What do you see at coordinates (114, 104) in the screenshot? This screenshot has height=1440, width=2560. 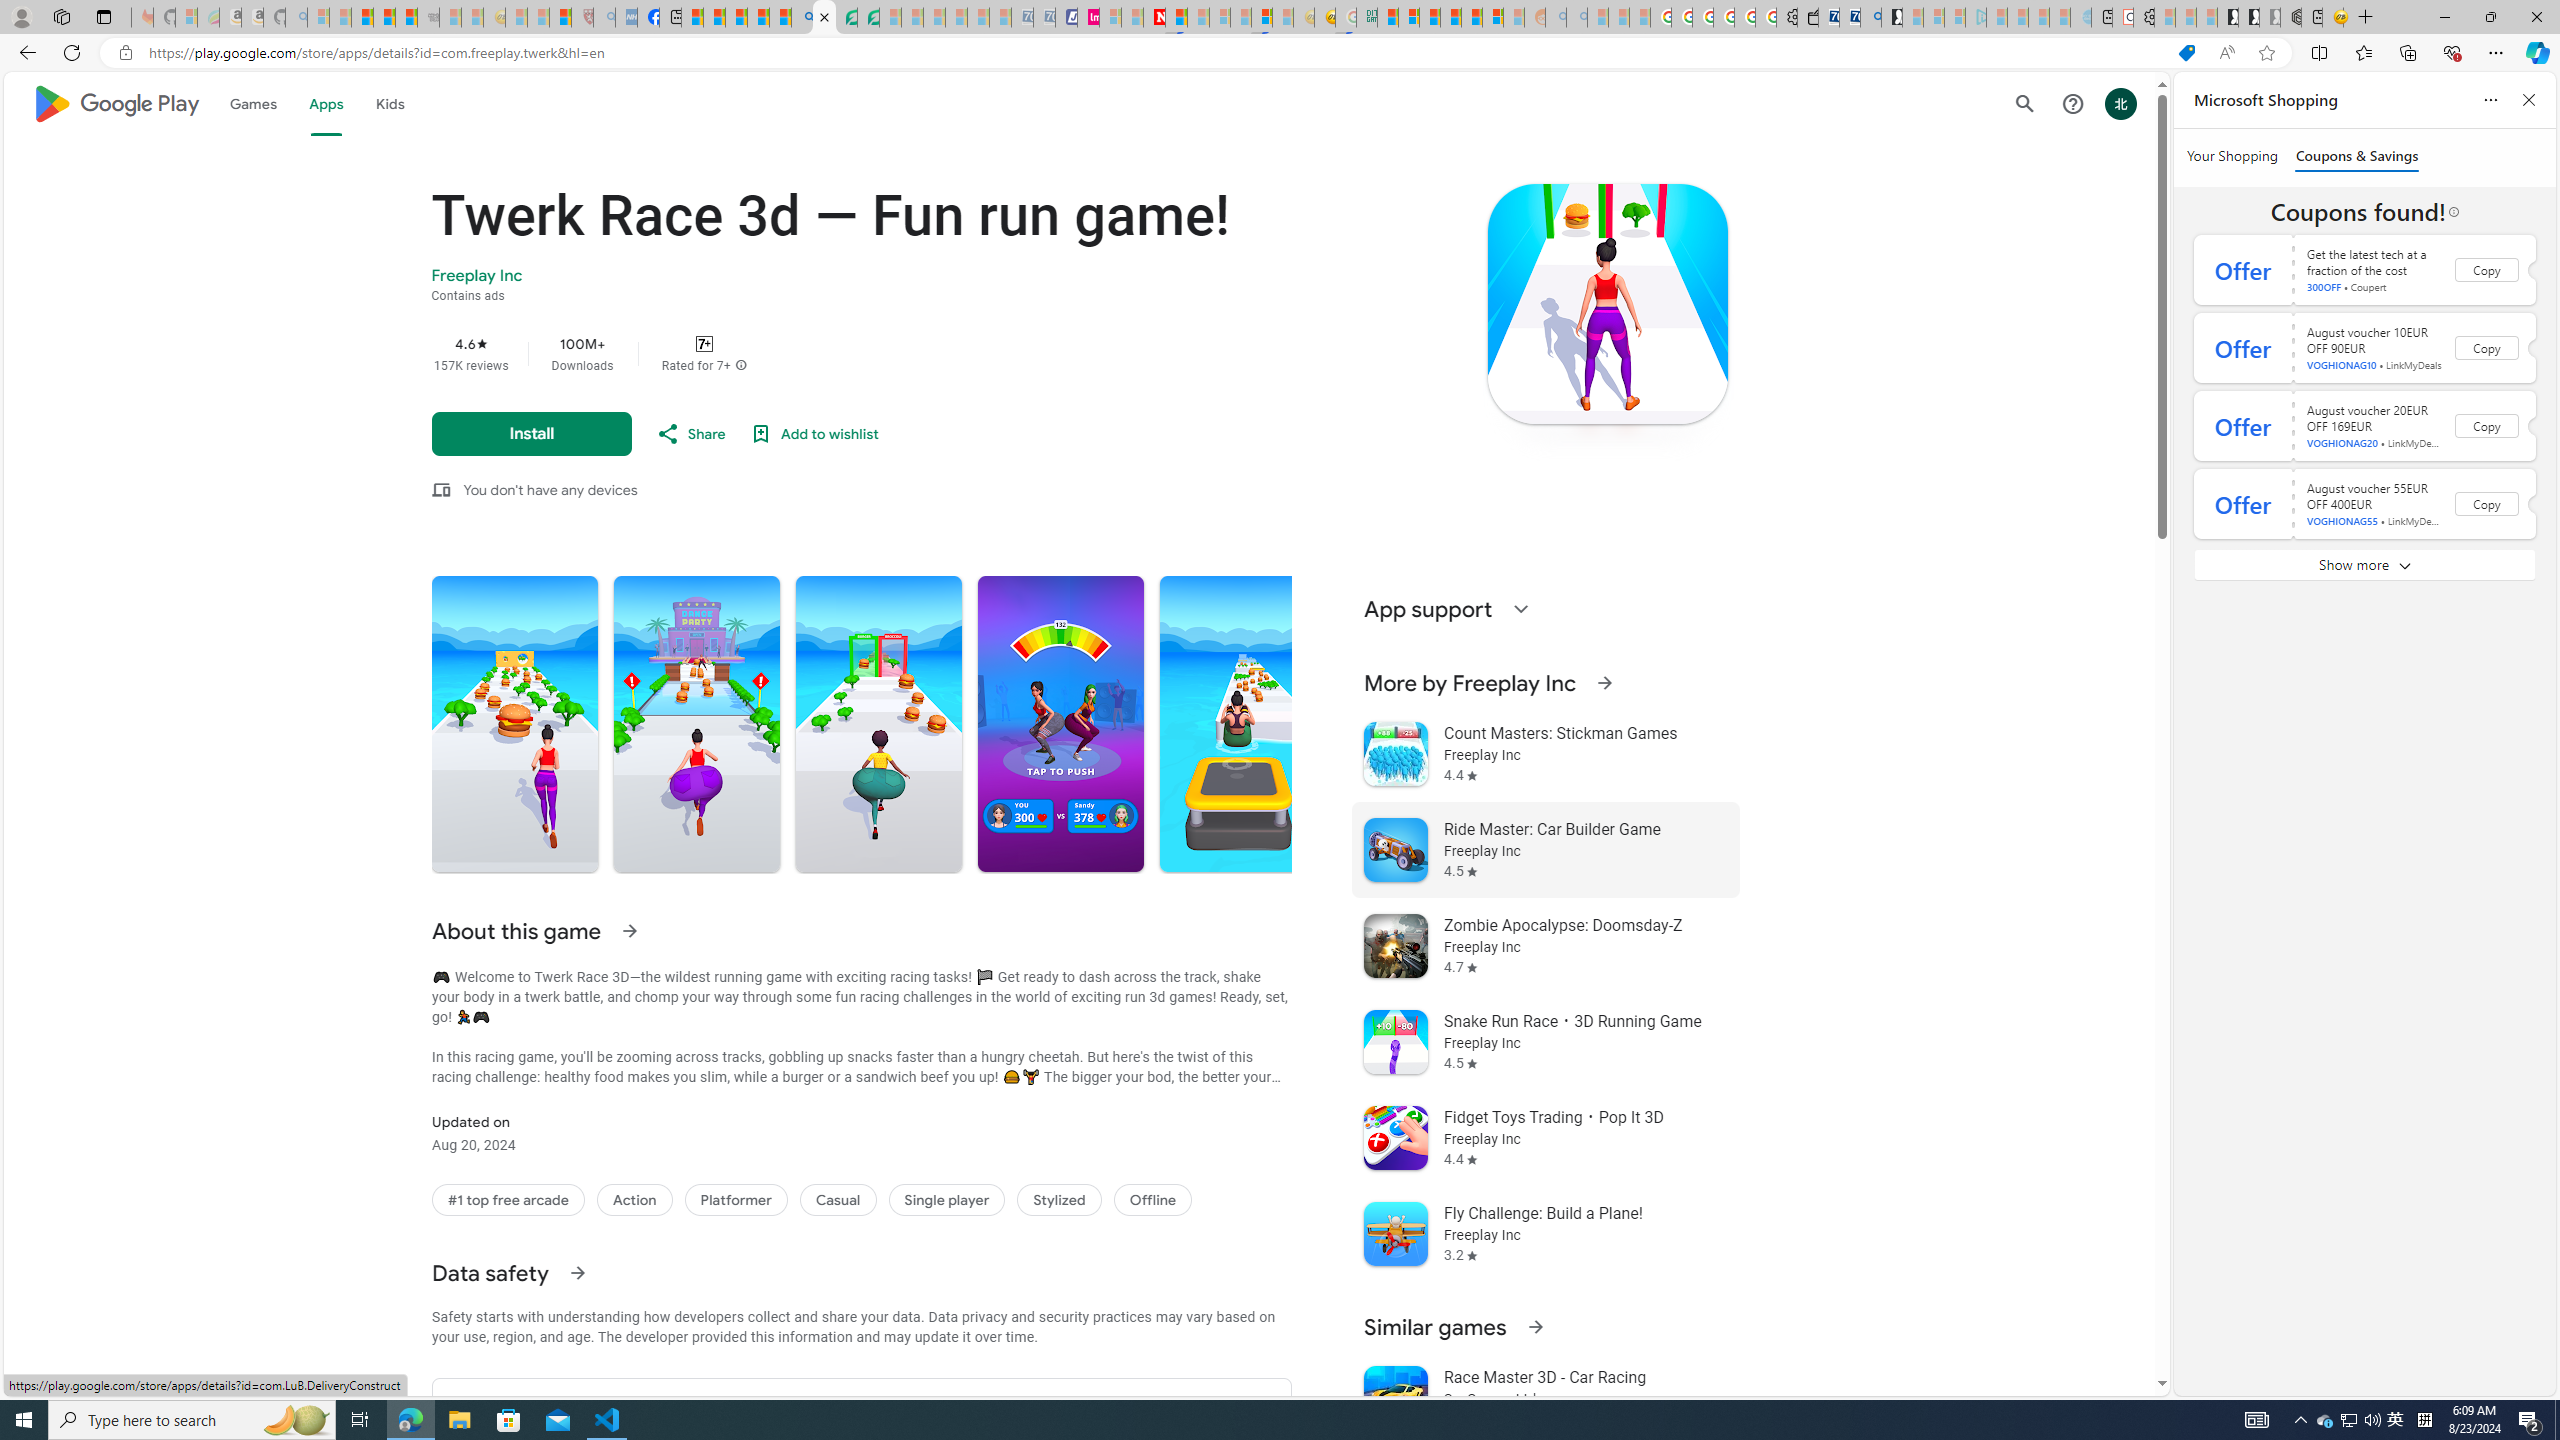 I see `Google Play logo` at bounding box center [114, 104].